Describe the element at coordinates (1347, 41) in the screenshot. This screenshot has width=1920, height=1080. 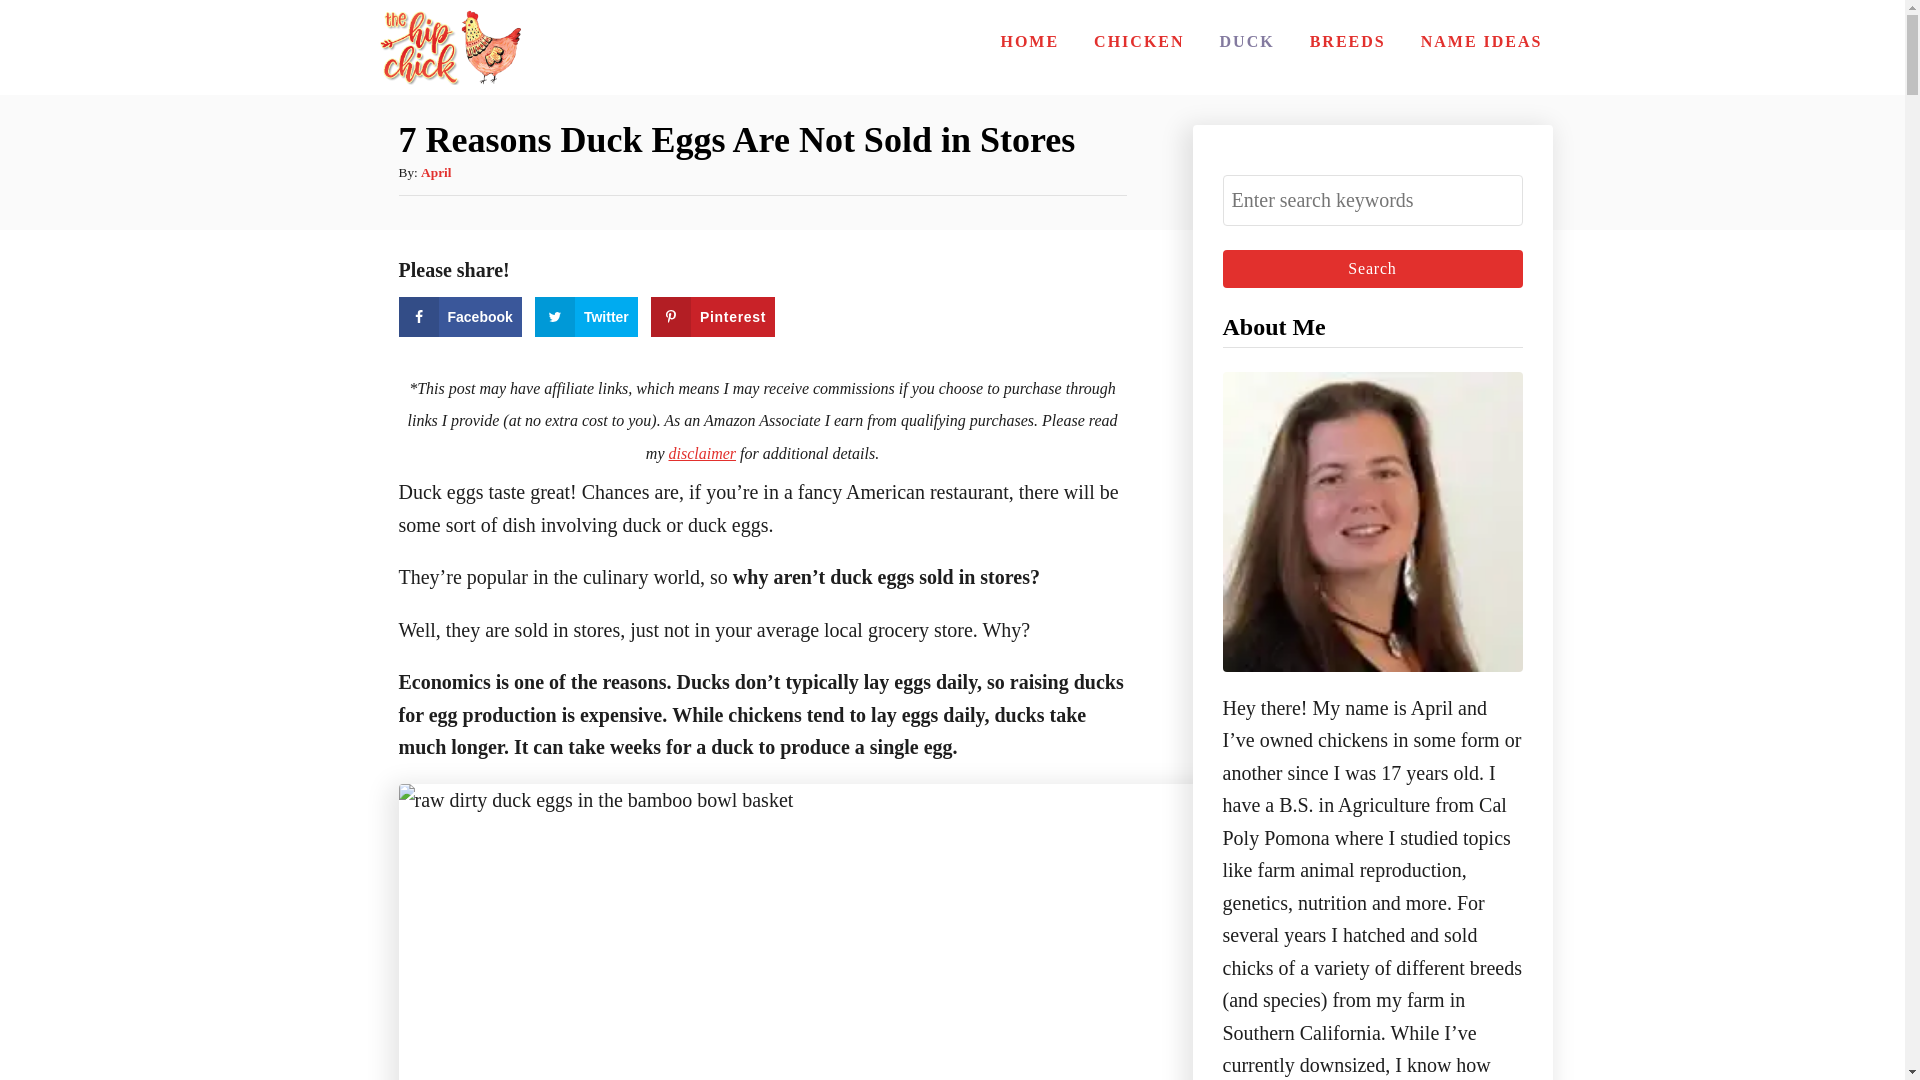
I see `BREEDS` at that location.